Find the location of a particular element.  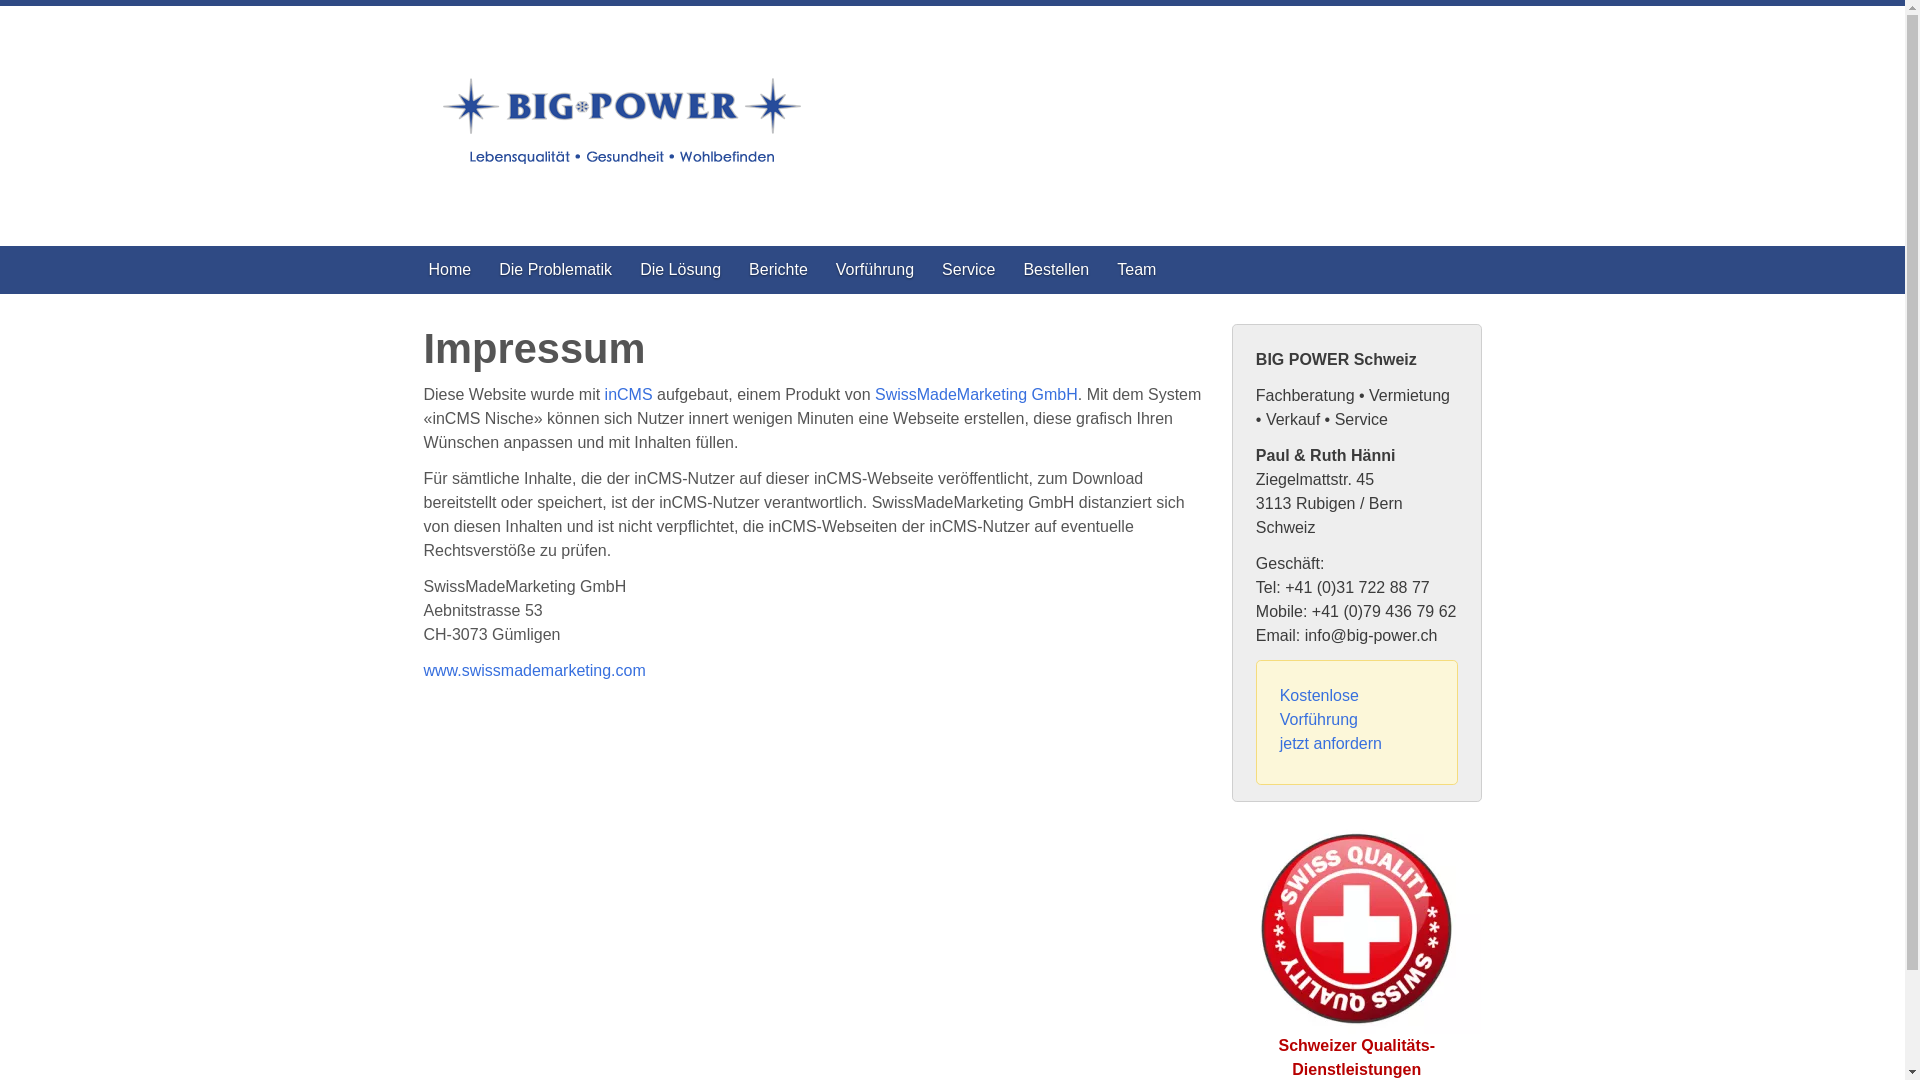

SwissMadeMarketing GmbH is located at coordinates (976, 394).